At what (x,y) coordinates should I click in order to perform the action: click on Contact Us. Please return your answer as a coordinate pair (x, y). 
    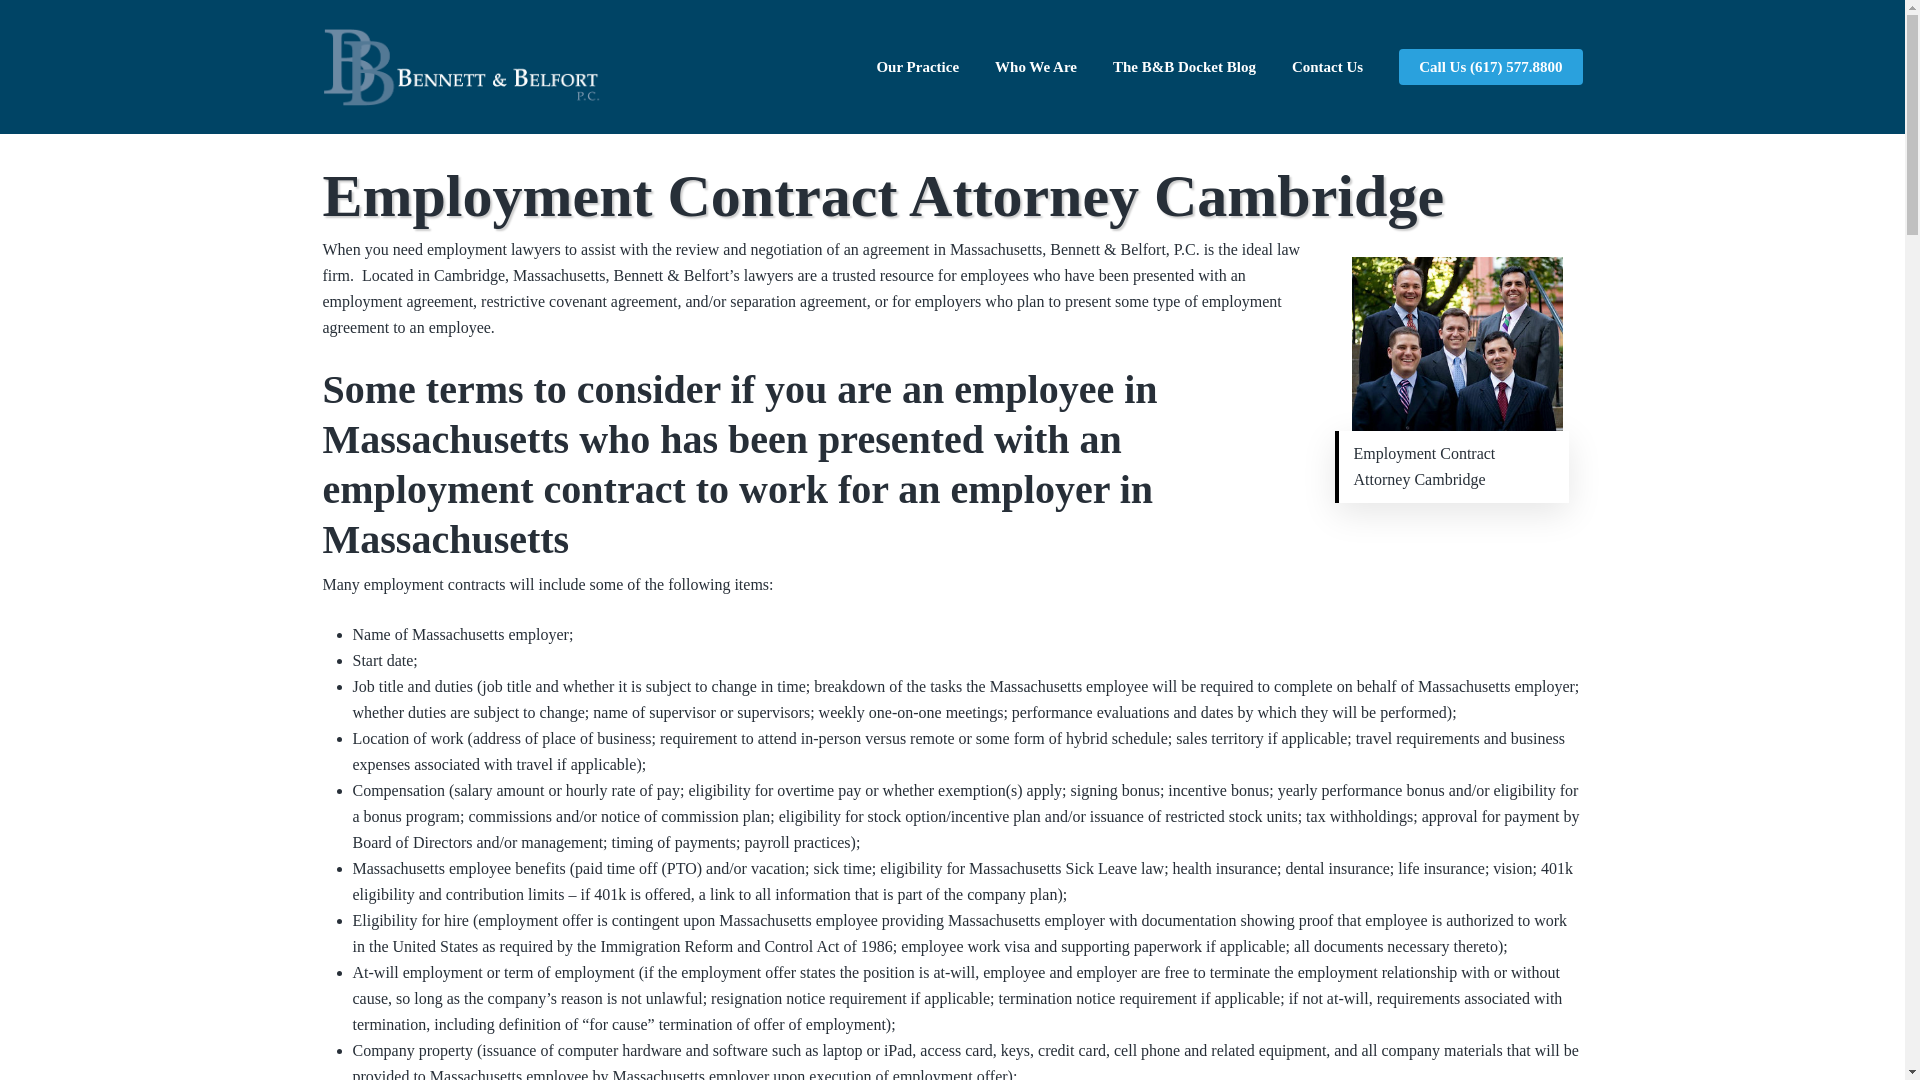
    Looking at the image, I should click on (1327, 66).